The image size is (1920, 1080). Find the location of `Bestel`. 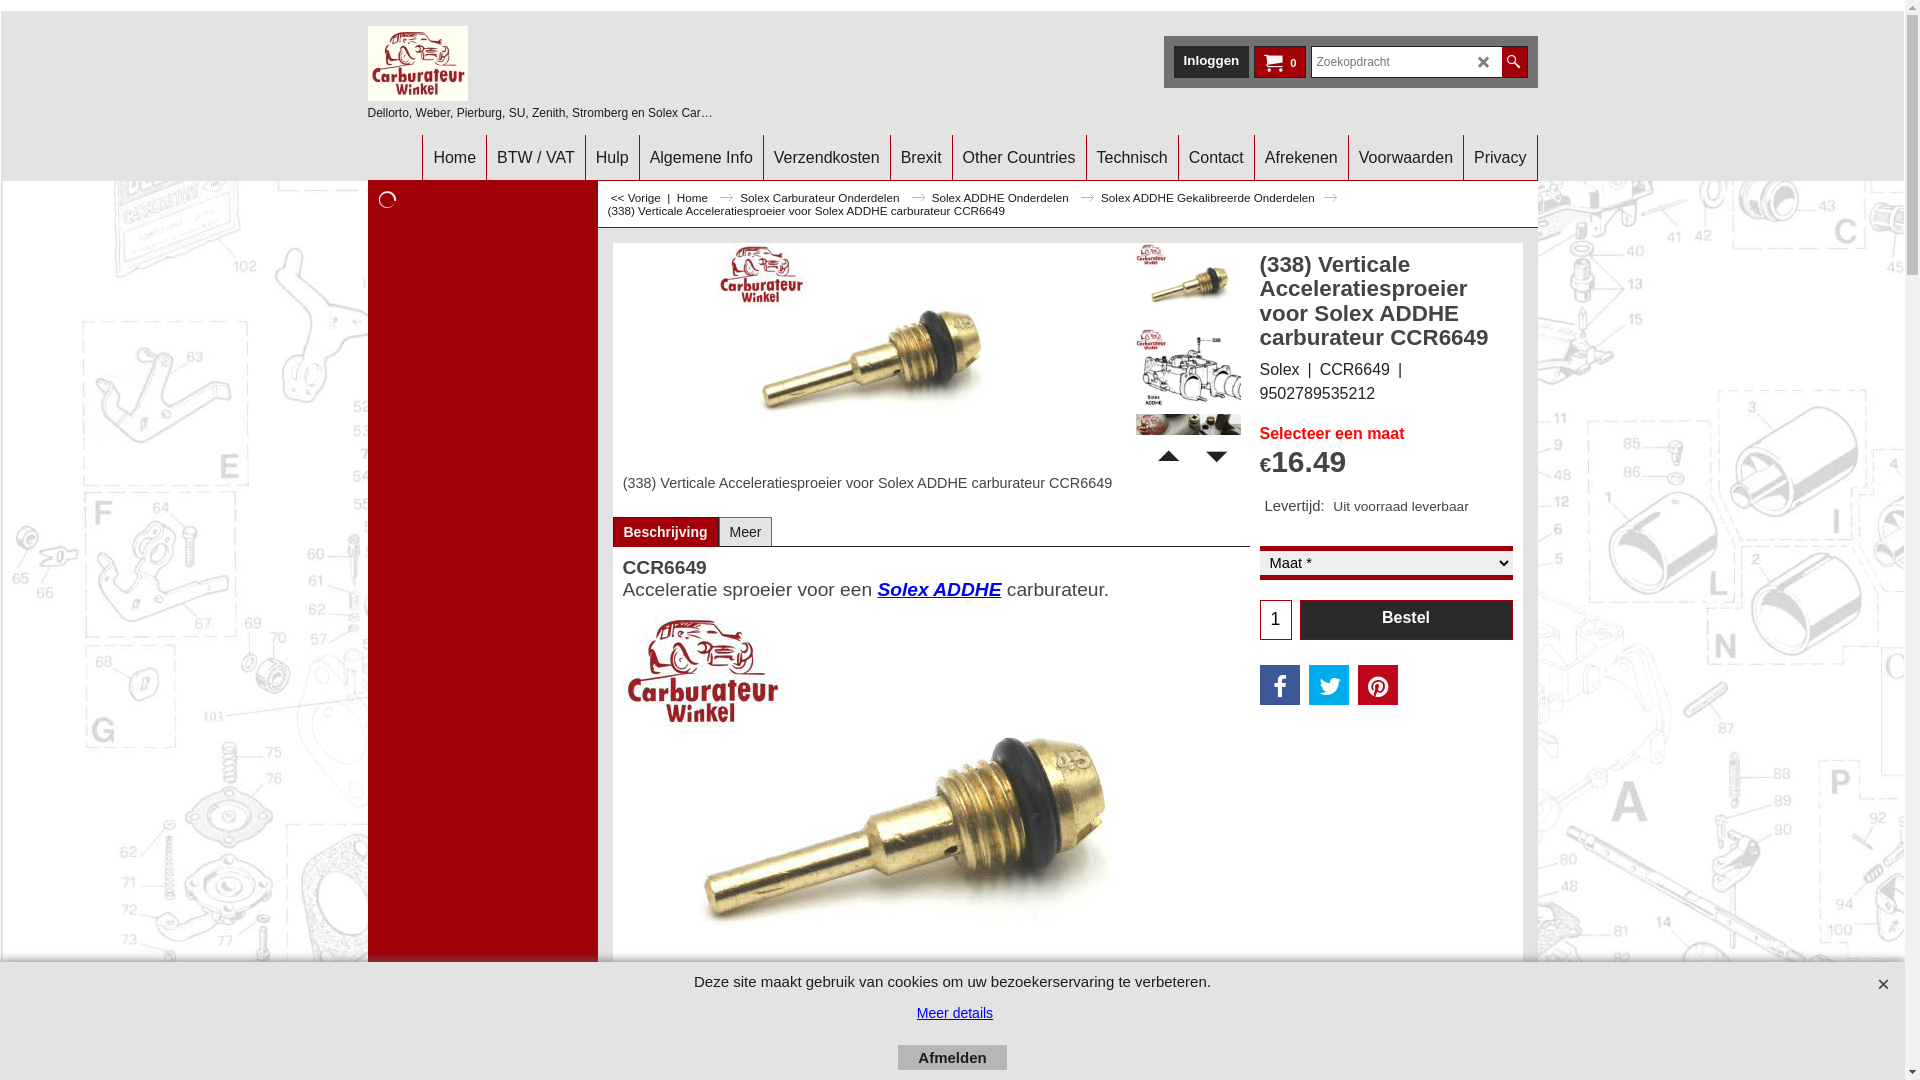

Bestel is located at coordinates (1406, 620).